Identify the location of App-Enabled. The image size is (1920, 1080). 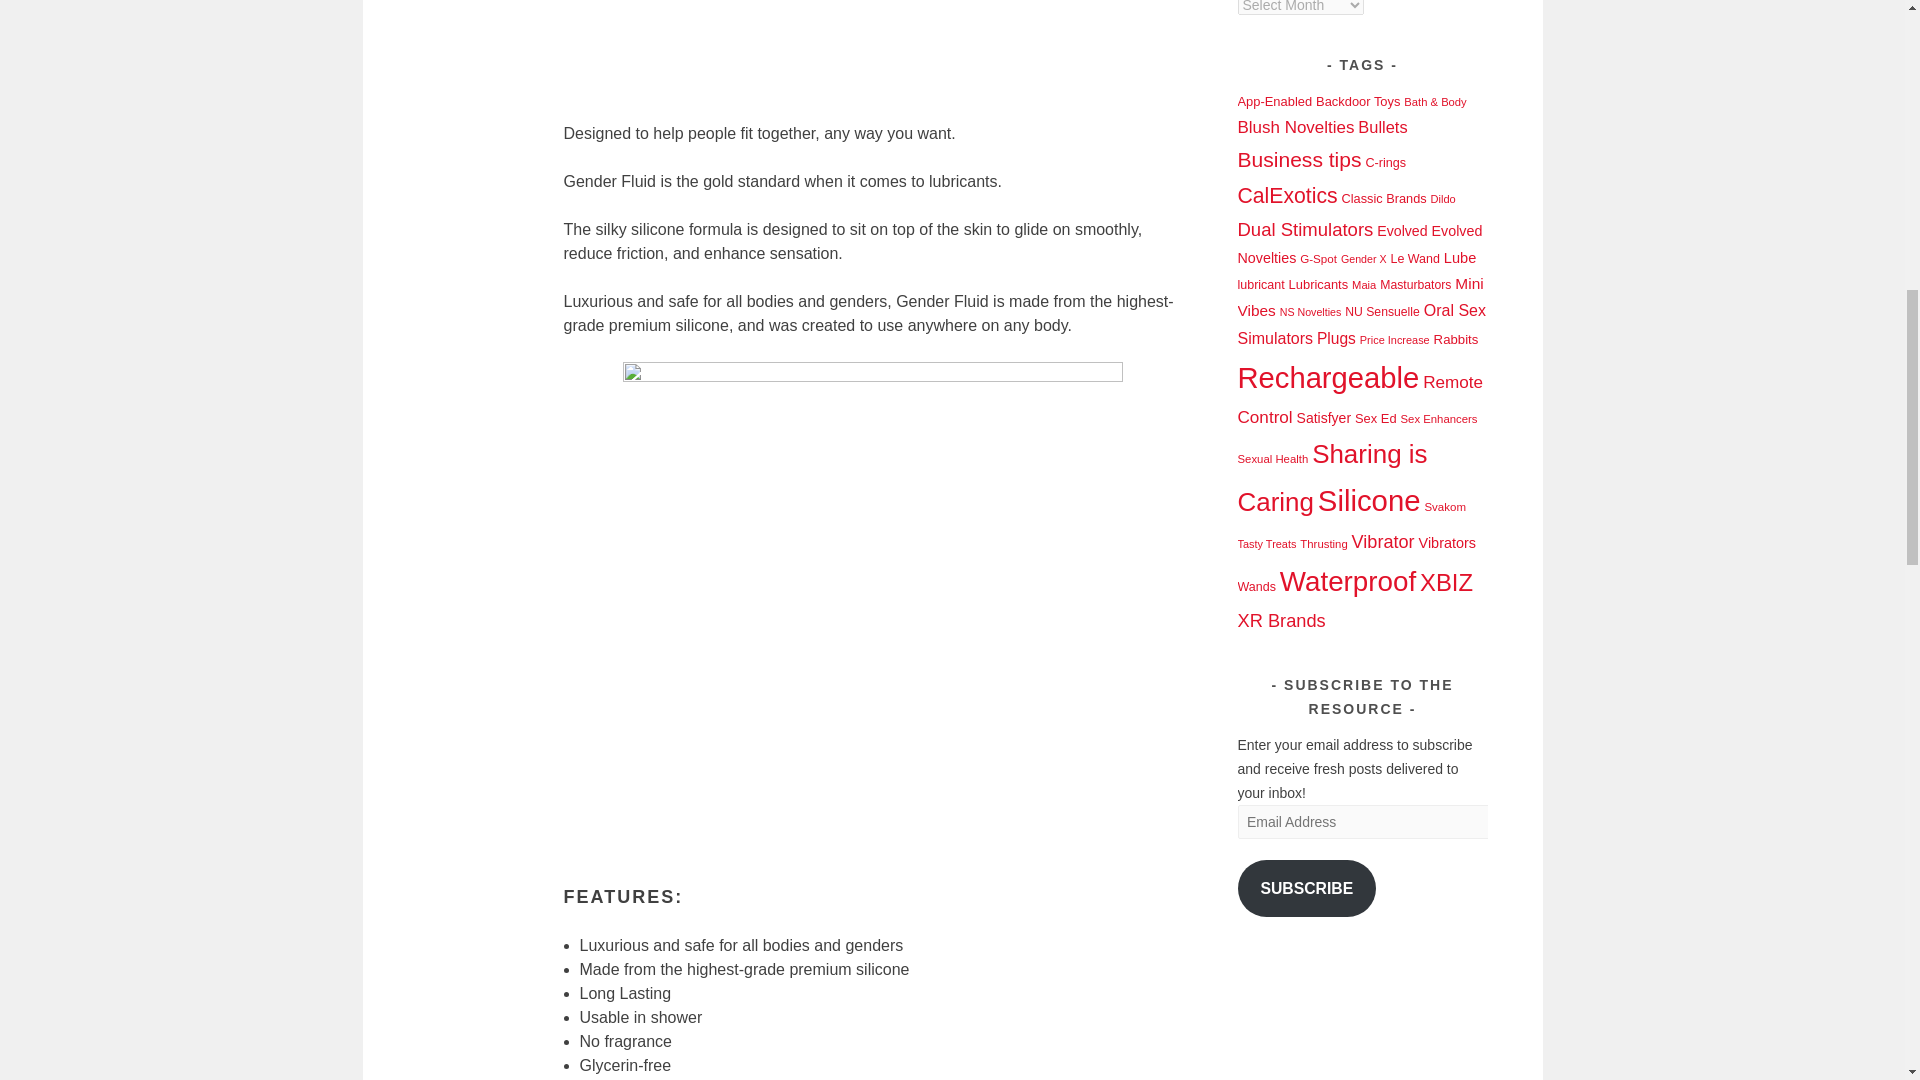
(1276, 101).